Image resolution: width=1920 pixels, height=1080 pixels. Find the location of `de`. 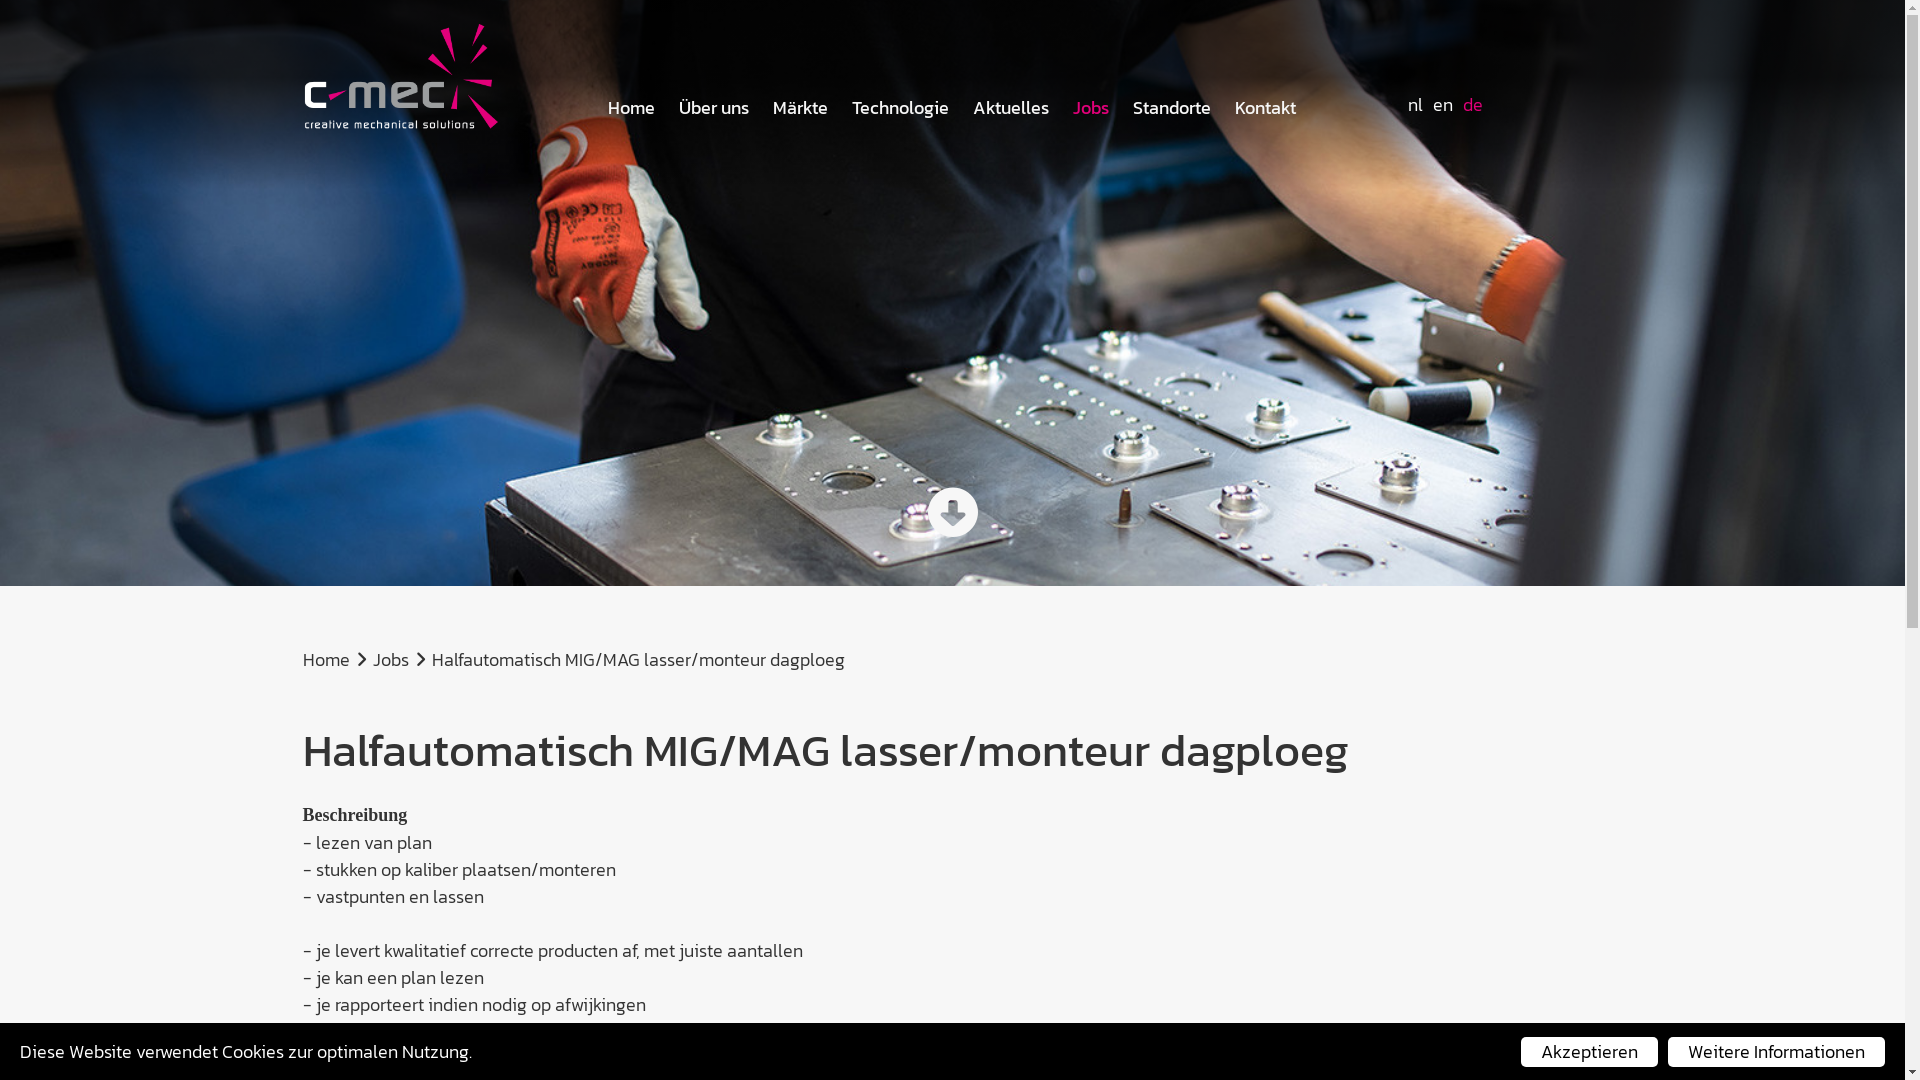

de is located at coordinates (1473, 104).